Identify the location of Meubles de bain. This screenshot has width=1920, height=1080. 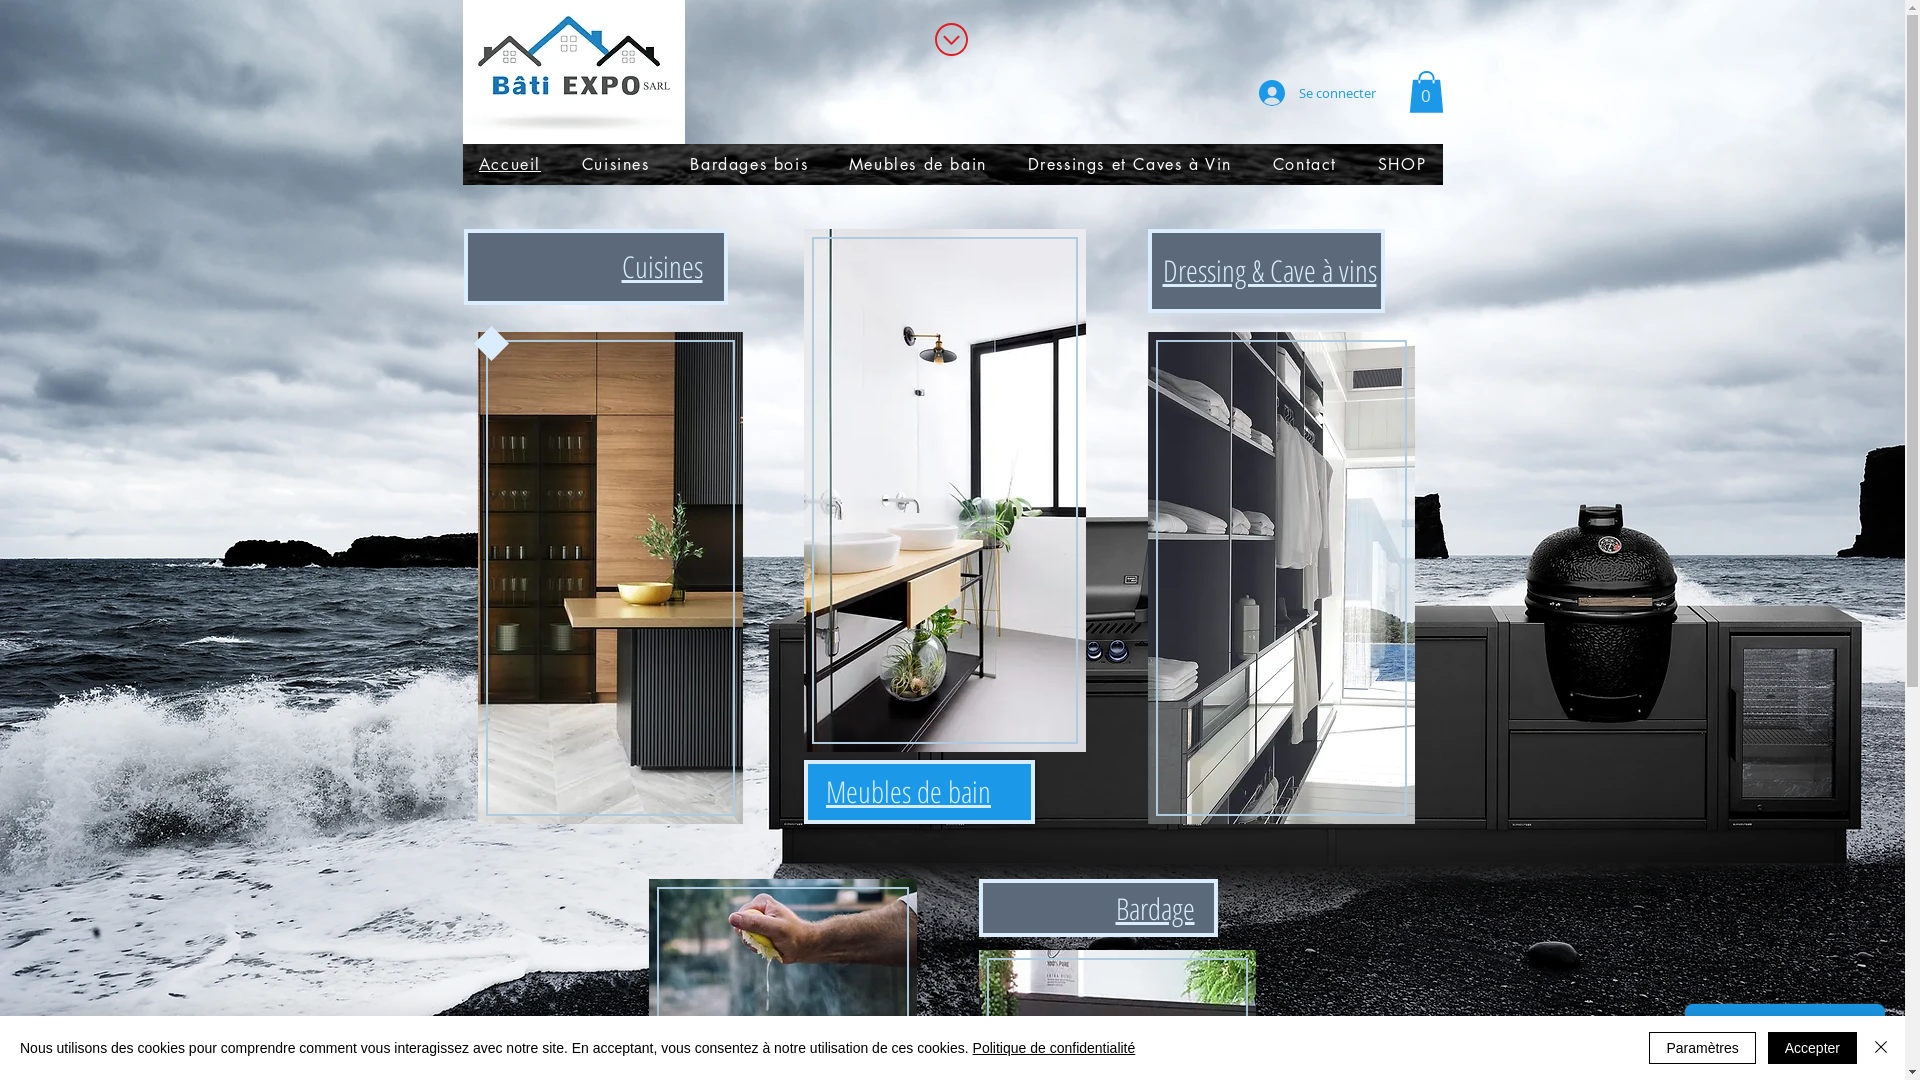
(918, 164).